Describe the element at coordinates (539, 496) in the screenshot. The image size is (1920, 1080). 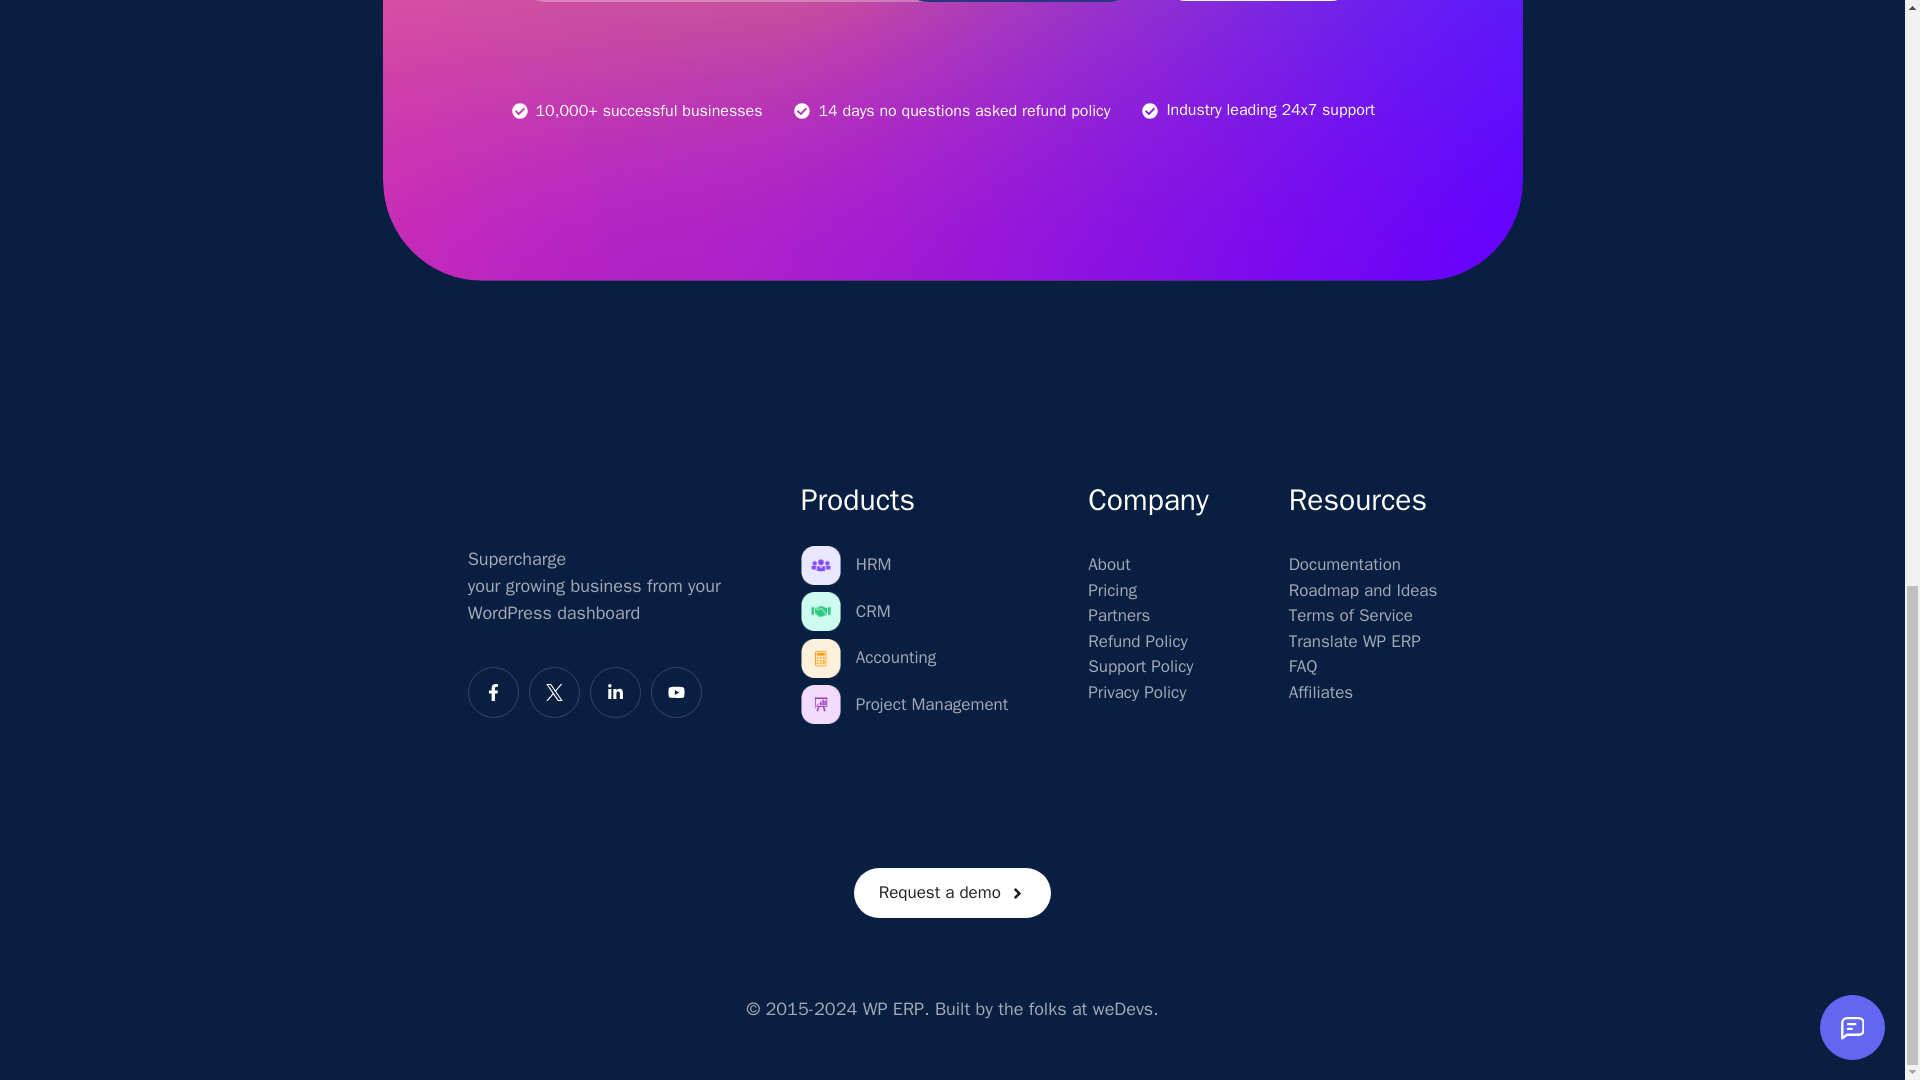
I see `logo-white` at that location.